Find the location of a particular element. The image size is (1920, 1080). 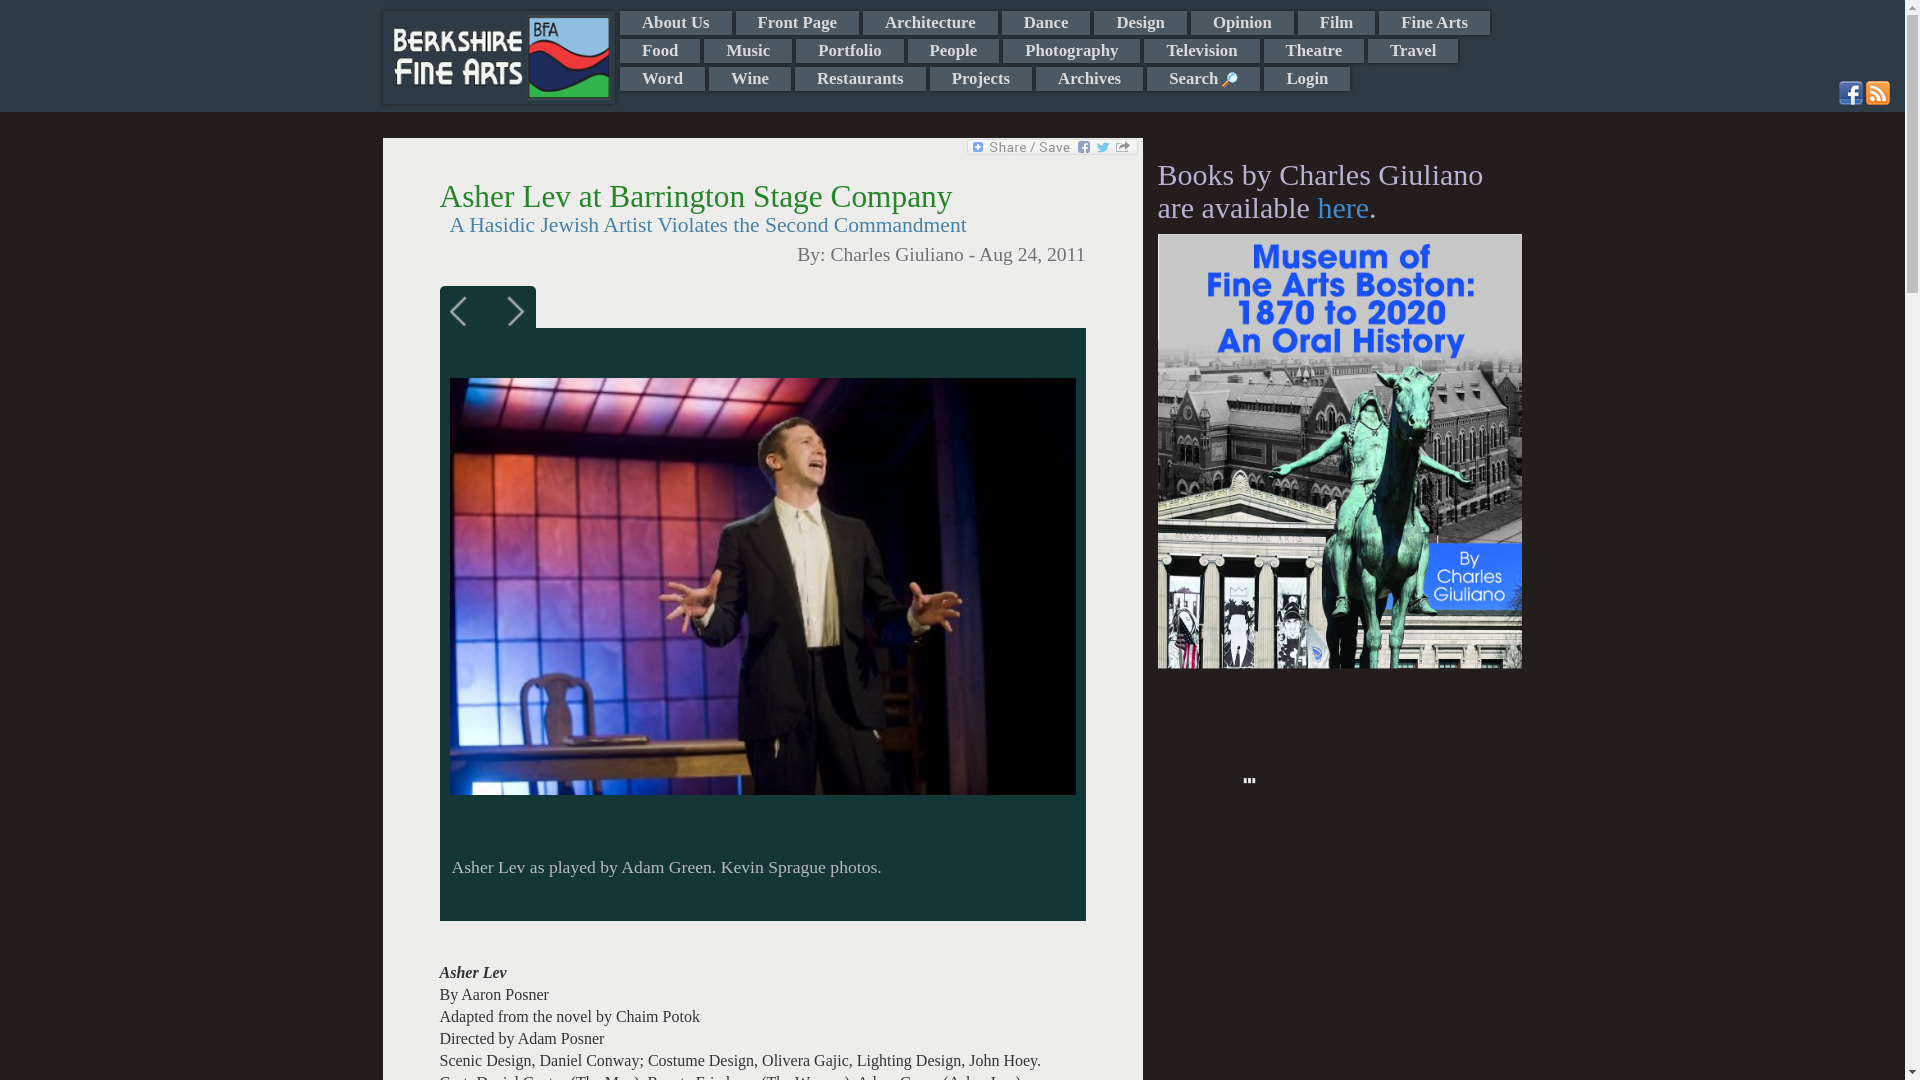

Architecture is located at coordinates (930, 22).